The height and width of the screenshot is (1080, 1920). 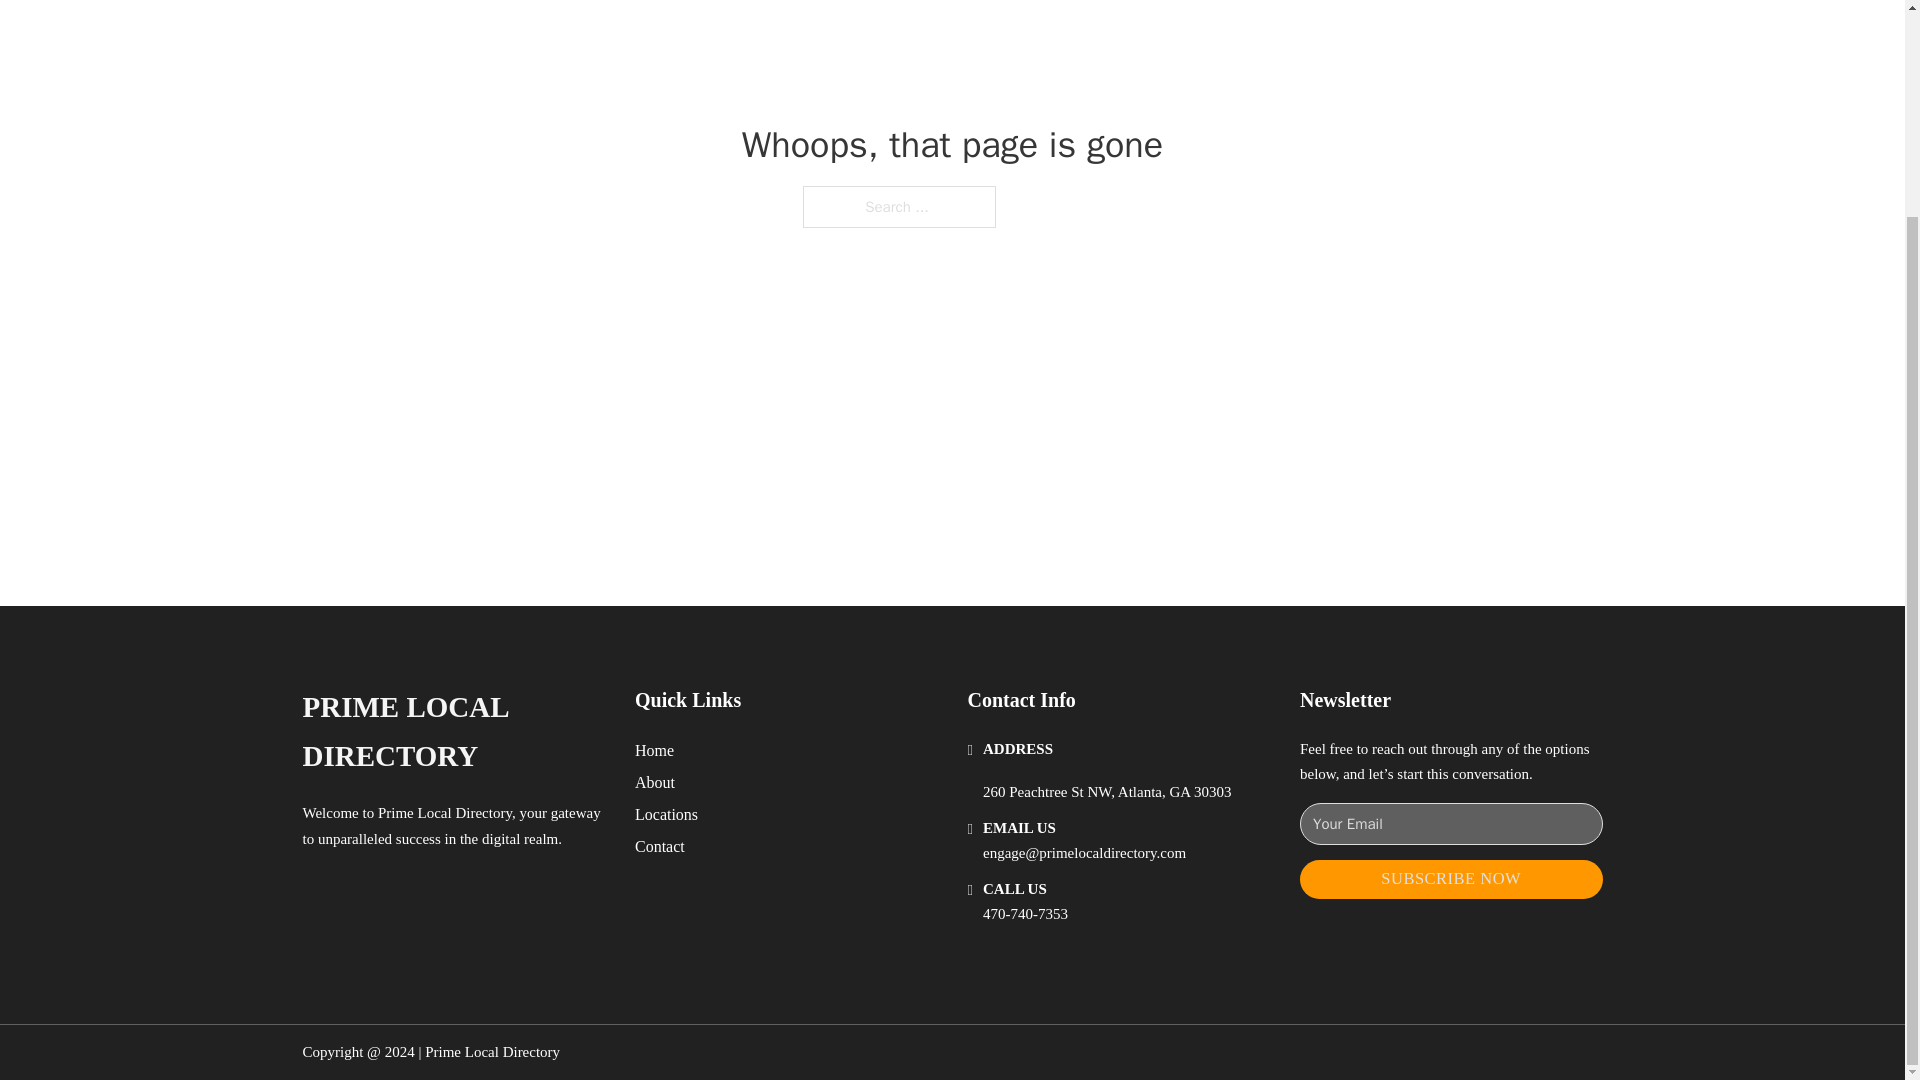 What do you see at coordinates (660, 846) in the screenshot?
I see `Contact` at bounding box center [660, 846].